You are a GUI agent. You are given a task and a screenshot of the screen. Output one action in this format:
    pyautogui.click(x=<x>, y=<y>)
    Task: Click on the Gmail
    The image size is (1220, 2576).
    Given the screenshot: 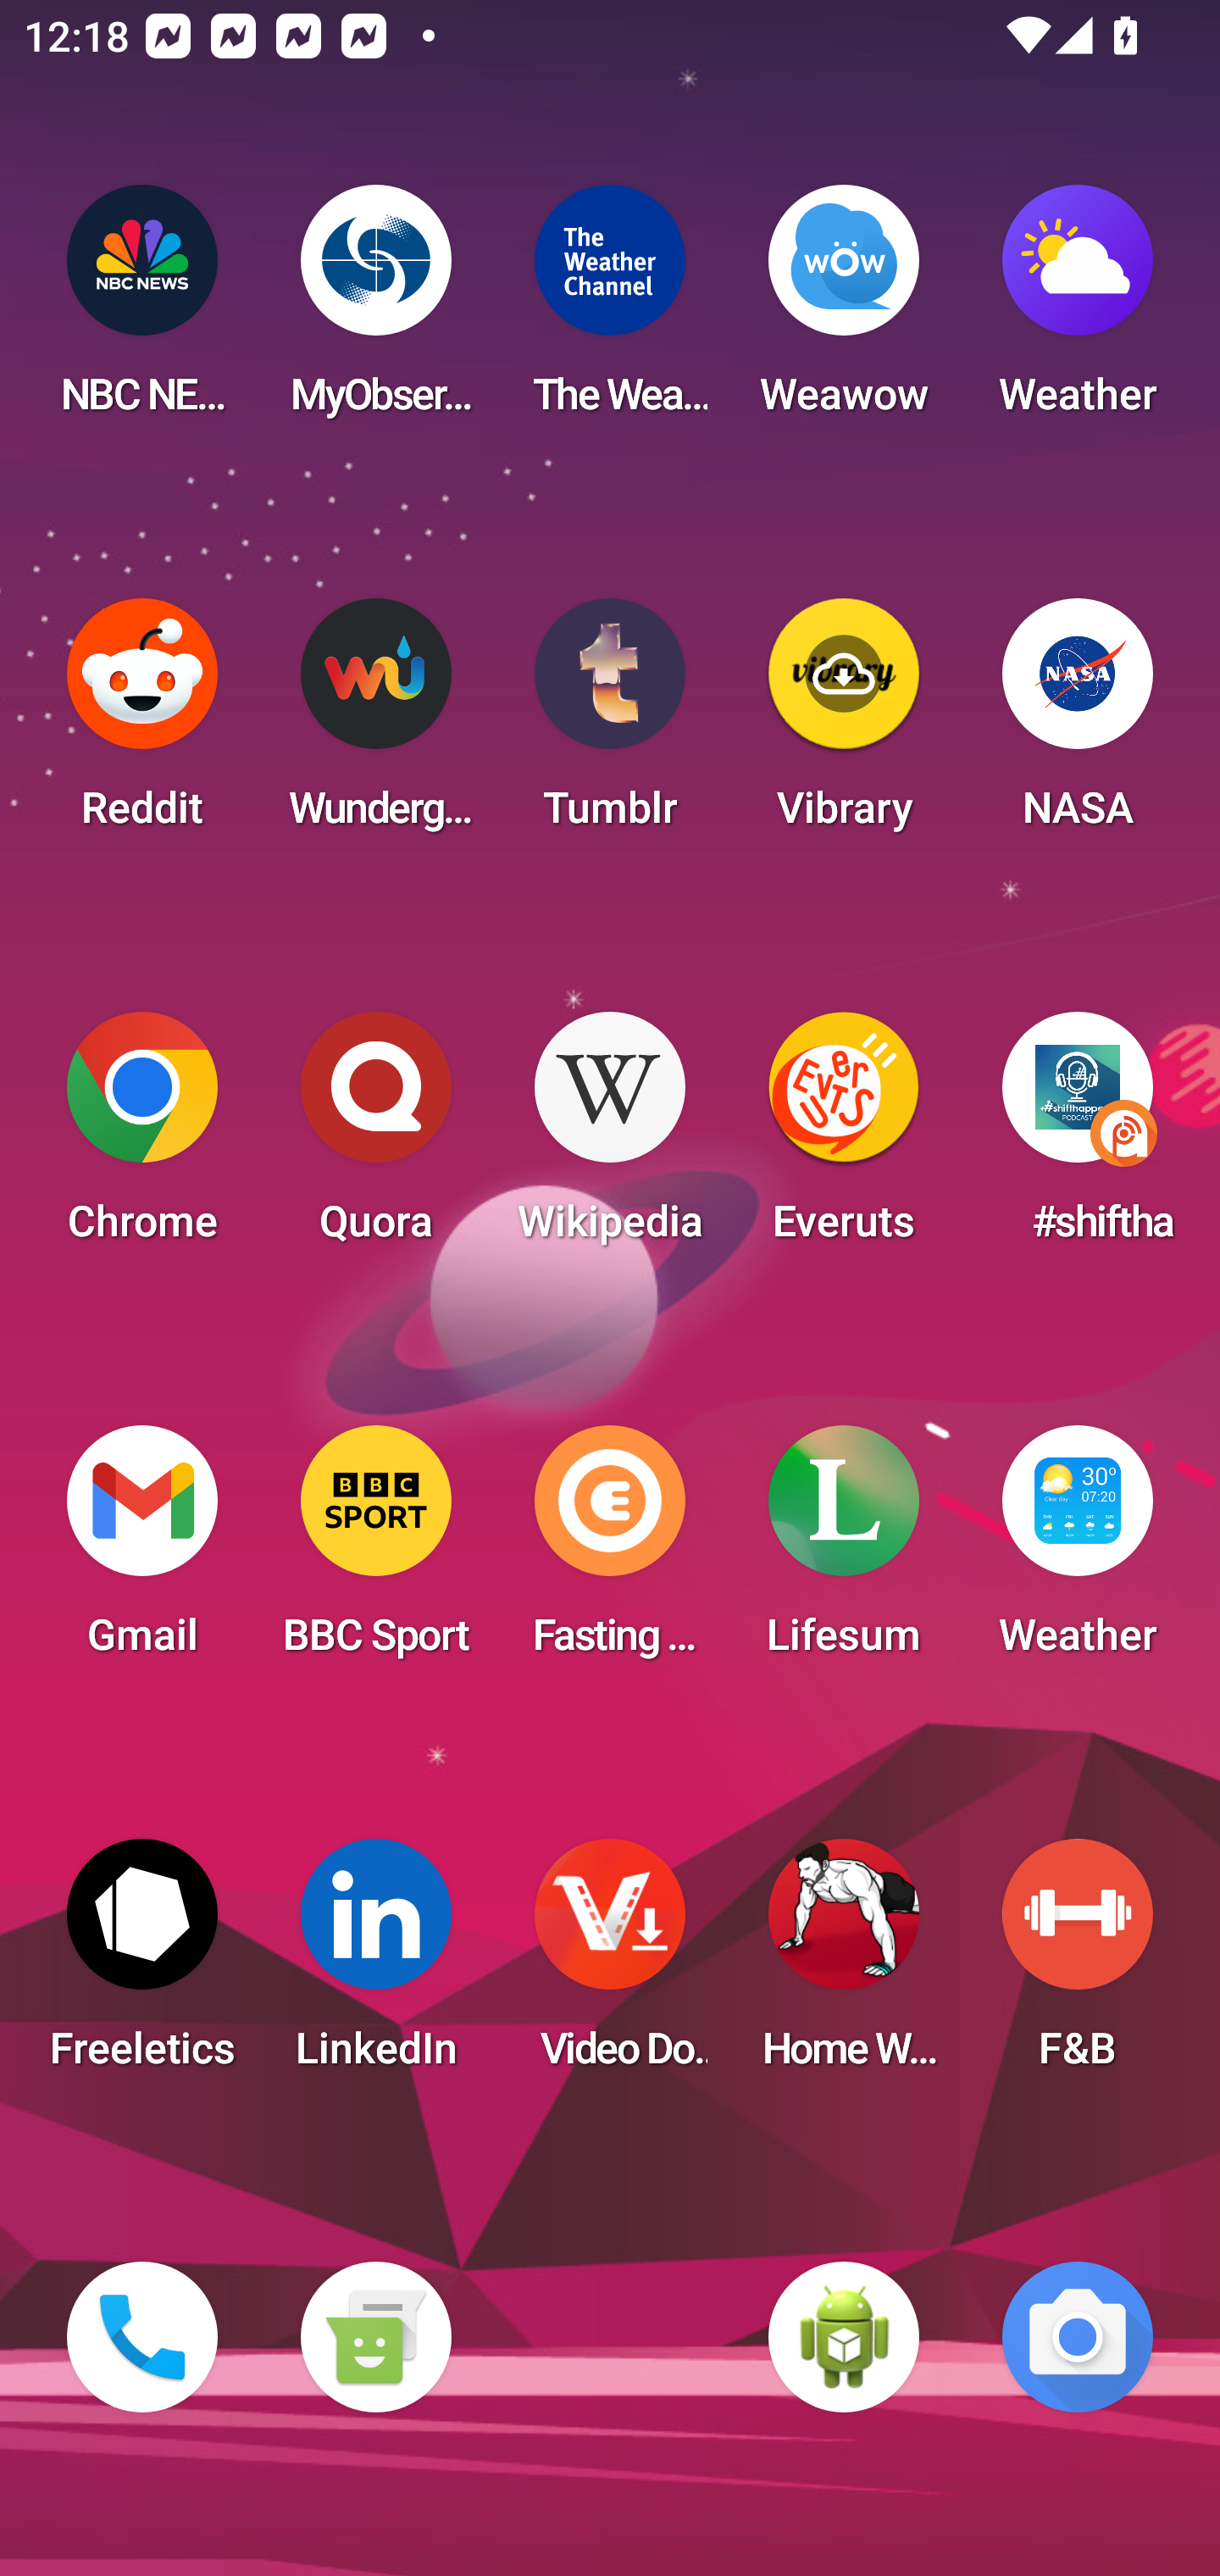 What is the action you would take?
    pyautogui.click(x=142, y=1551)
    